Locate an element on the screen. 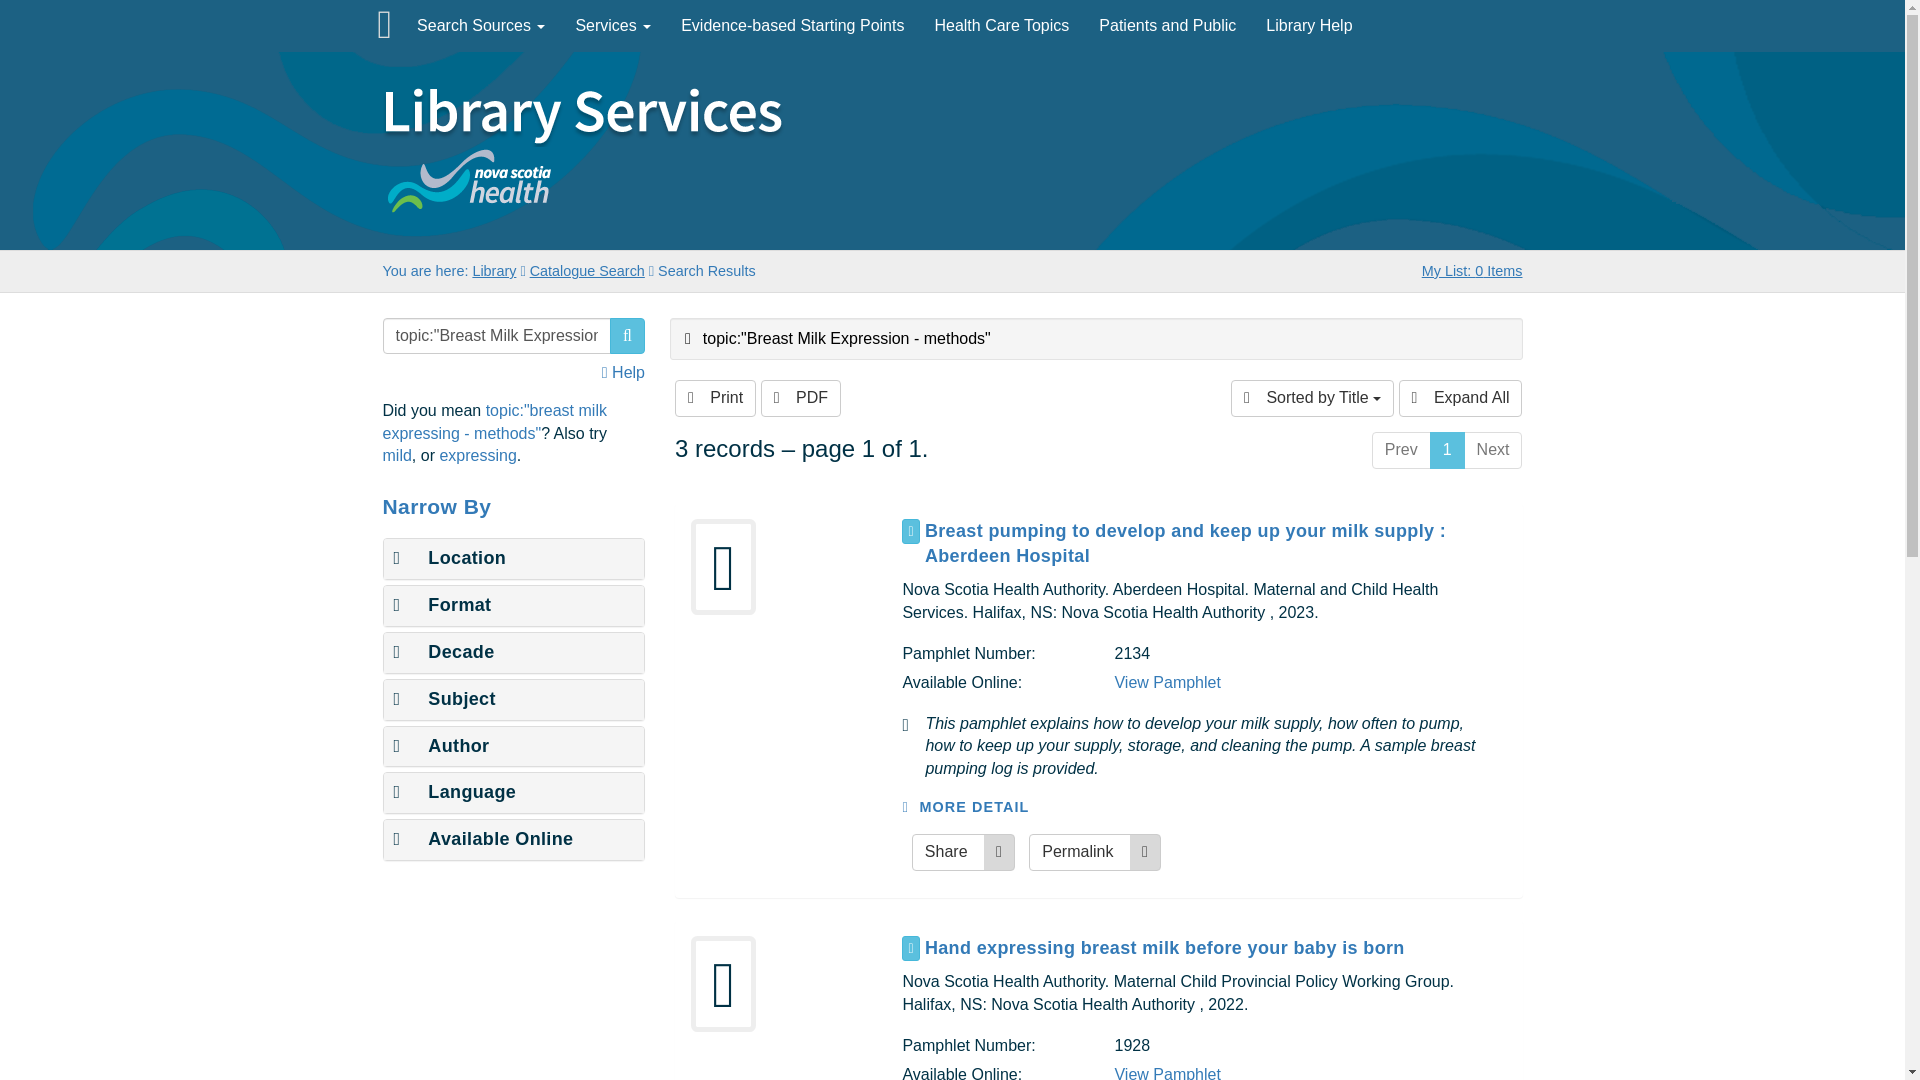 This screenshot has width=1920, height=1080. Decade is located at coordinates (444, 652).